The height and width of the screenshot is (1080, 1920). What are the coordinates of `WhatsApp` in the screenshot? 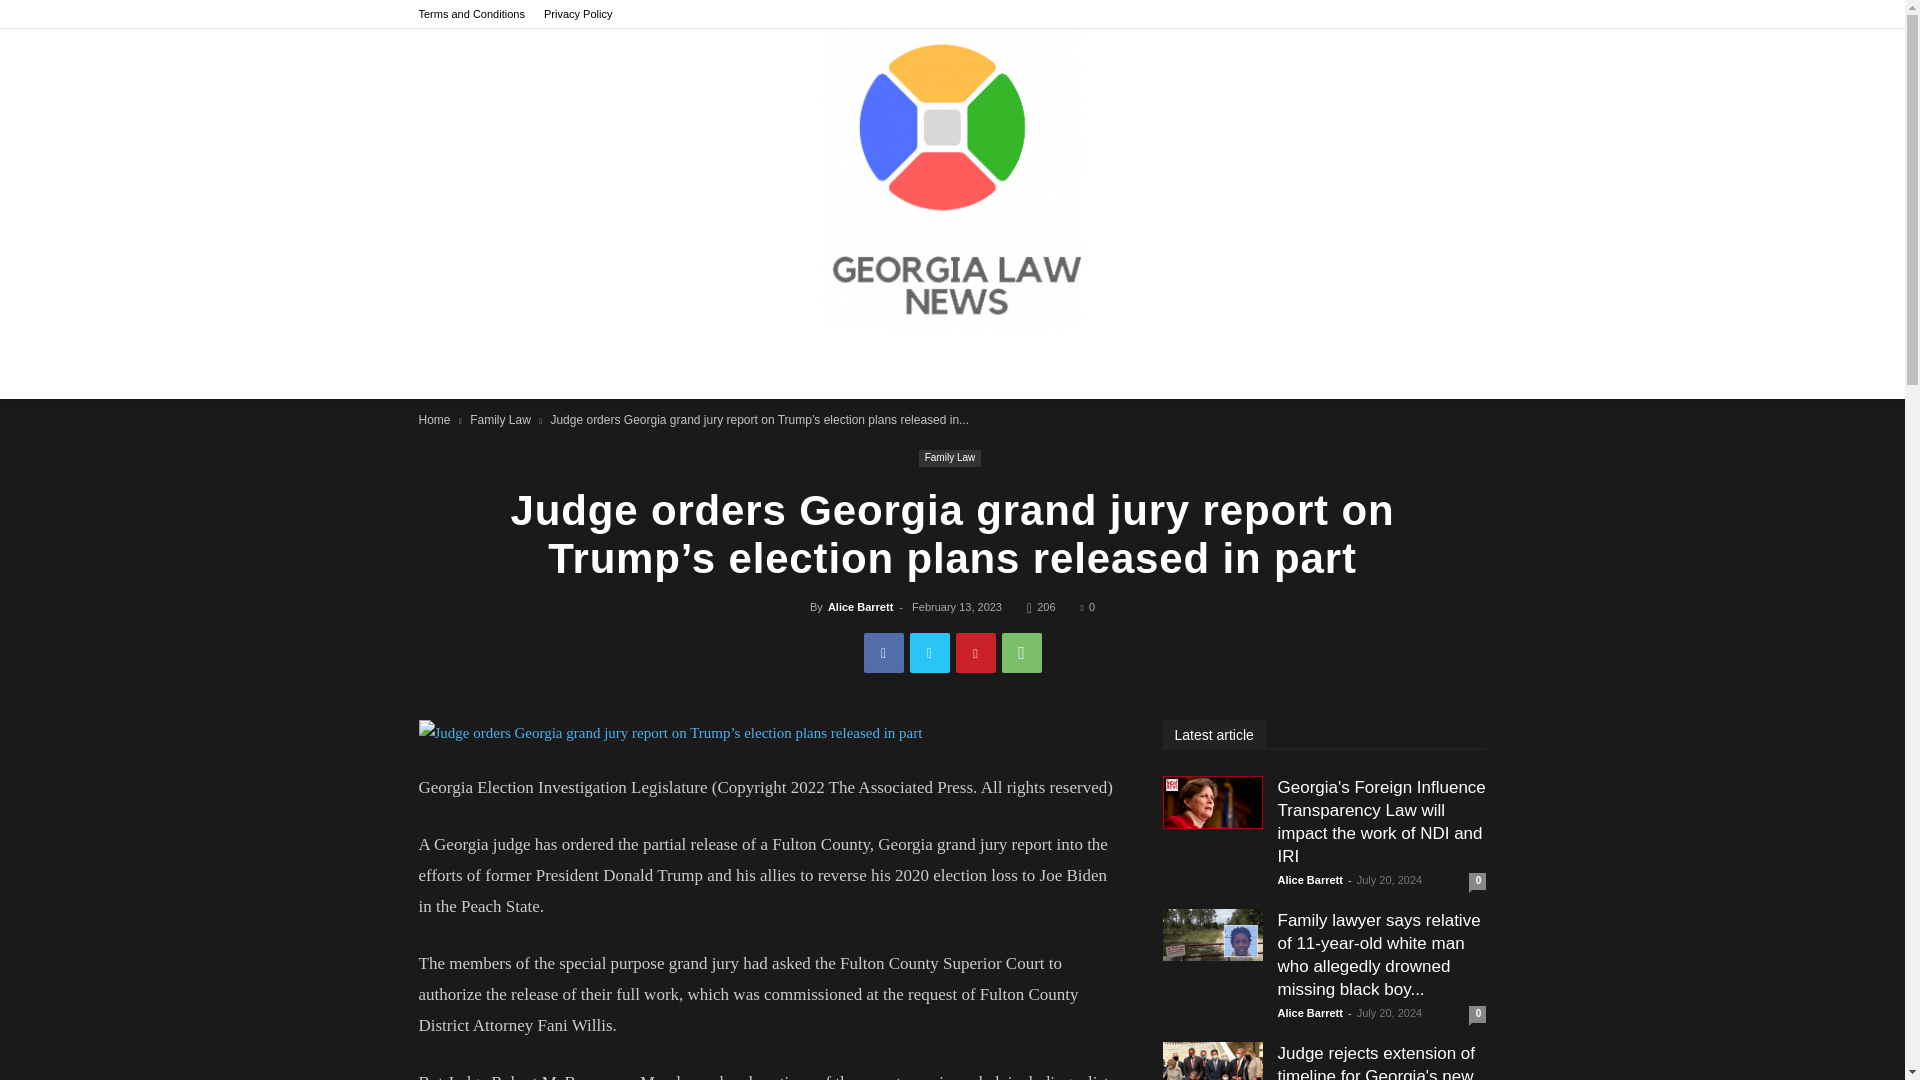 It's located at (1022, 652).